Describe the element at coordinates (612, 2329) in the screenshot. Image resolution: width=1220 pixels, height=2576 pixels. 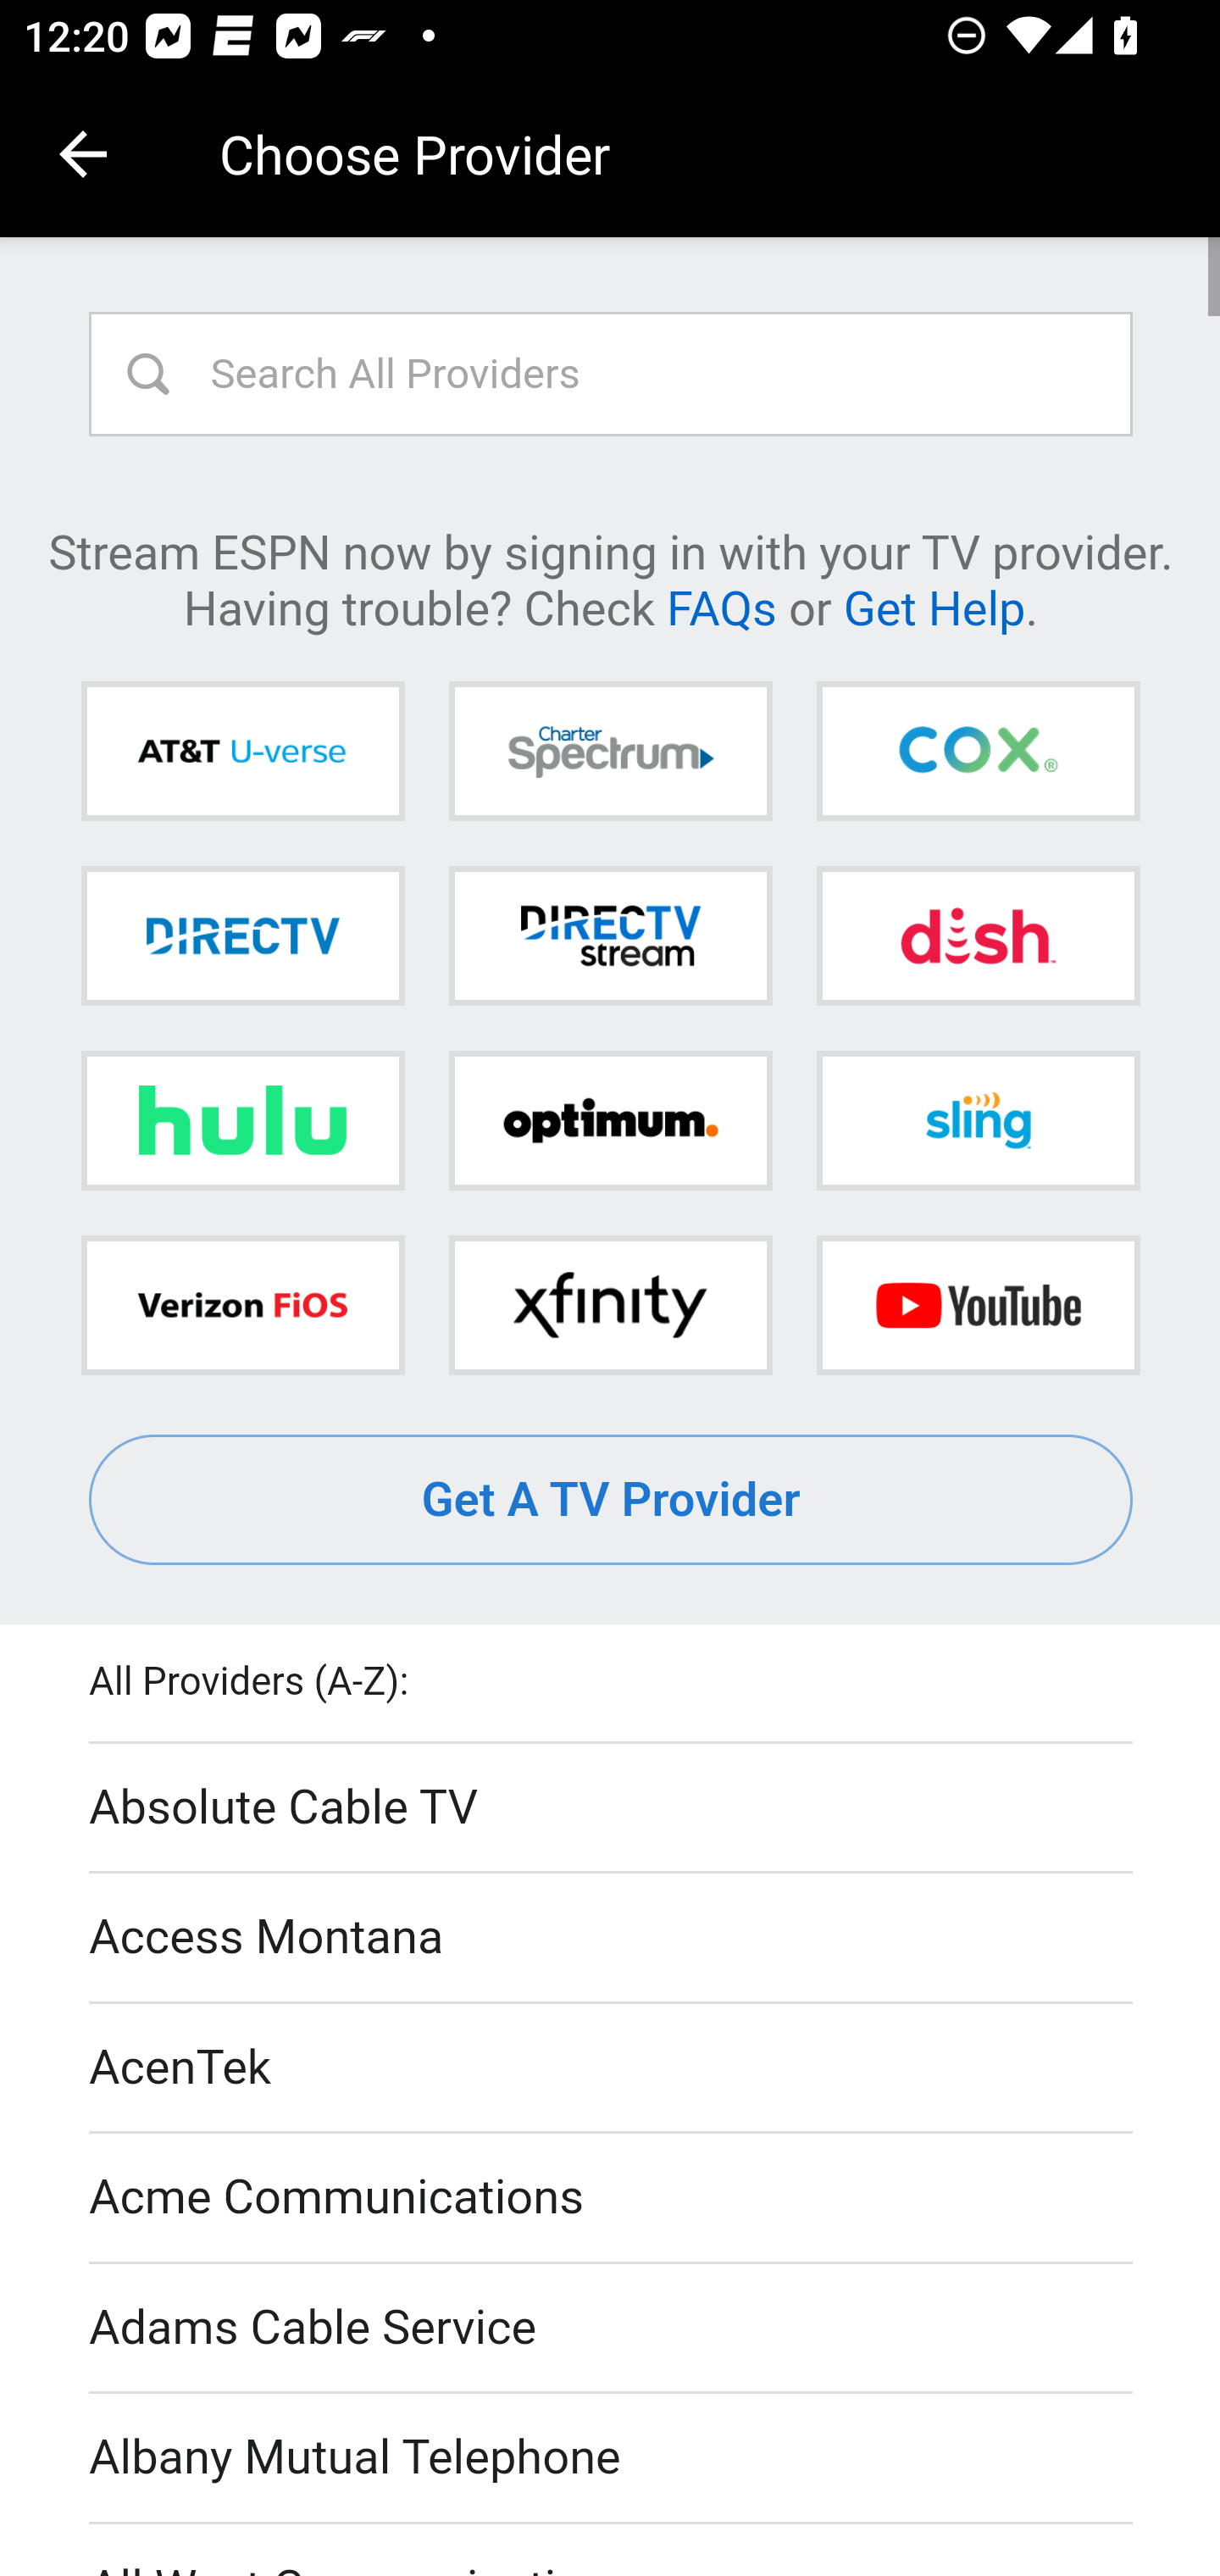
I see `Adams Cable Service` at that location.